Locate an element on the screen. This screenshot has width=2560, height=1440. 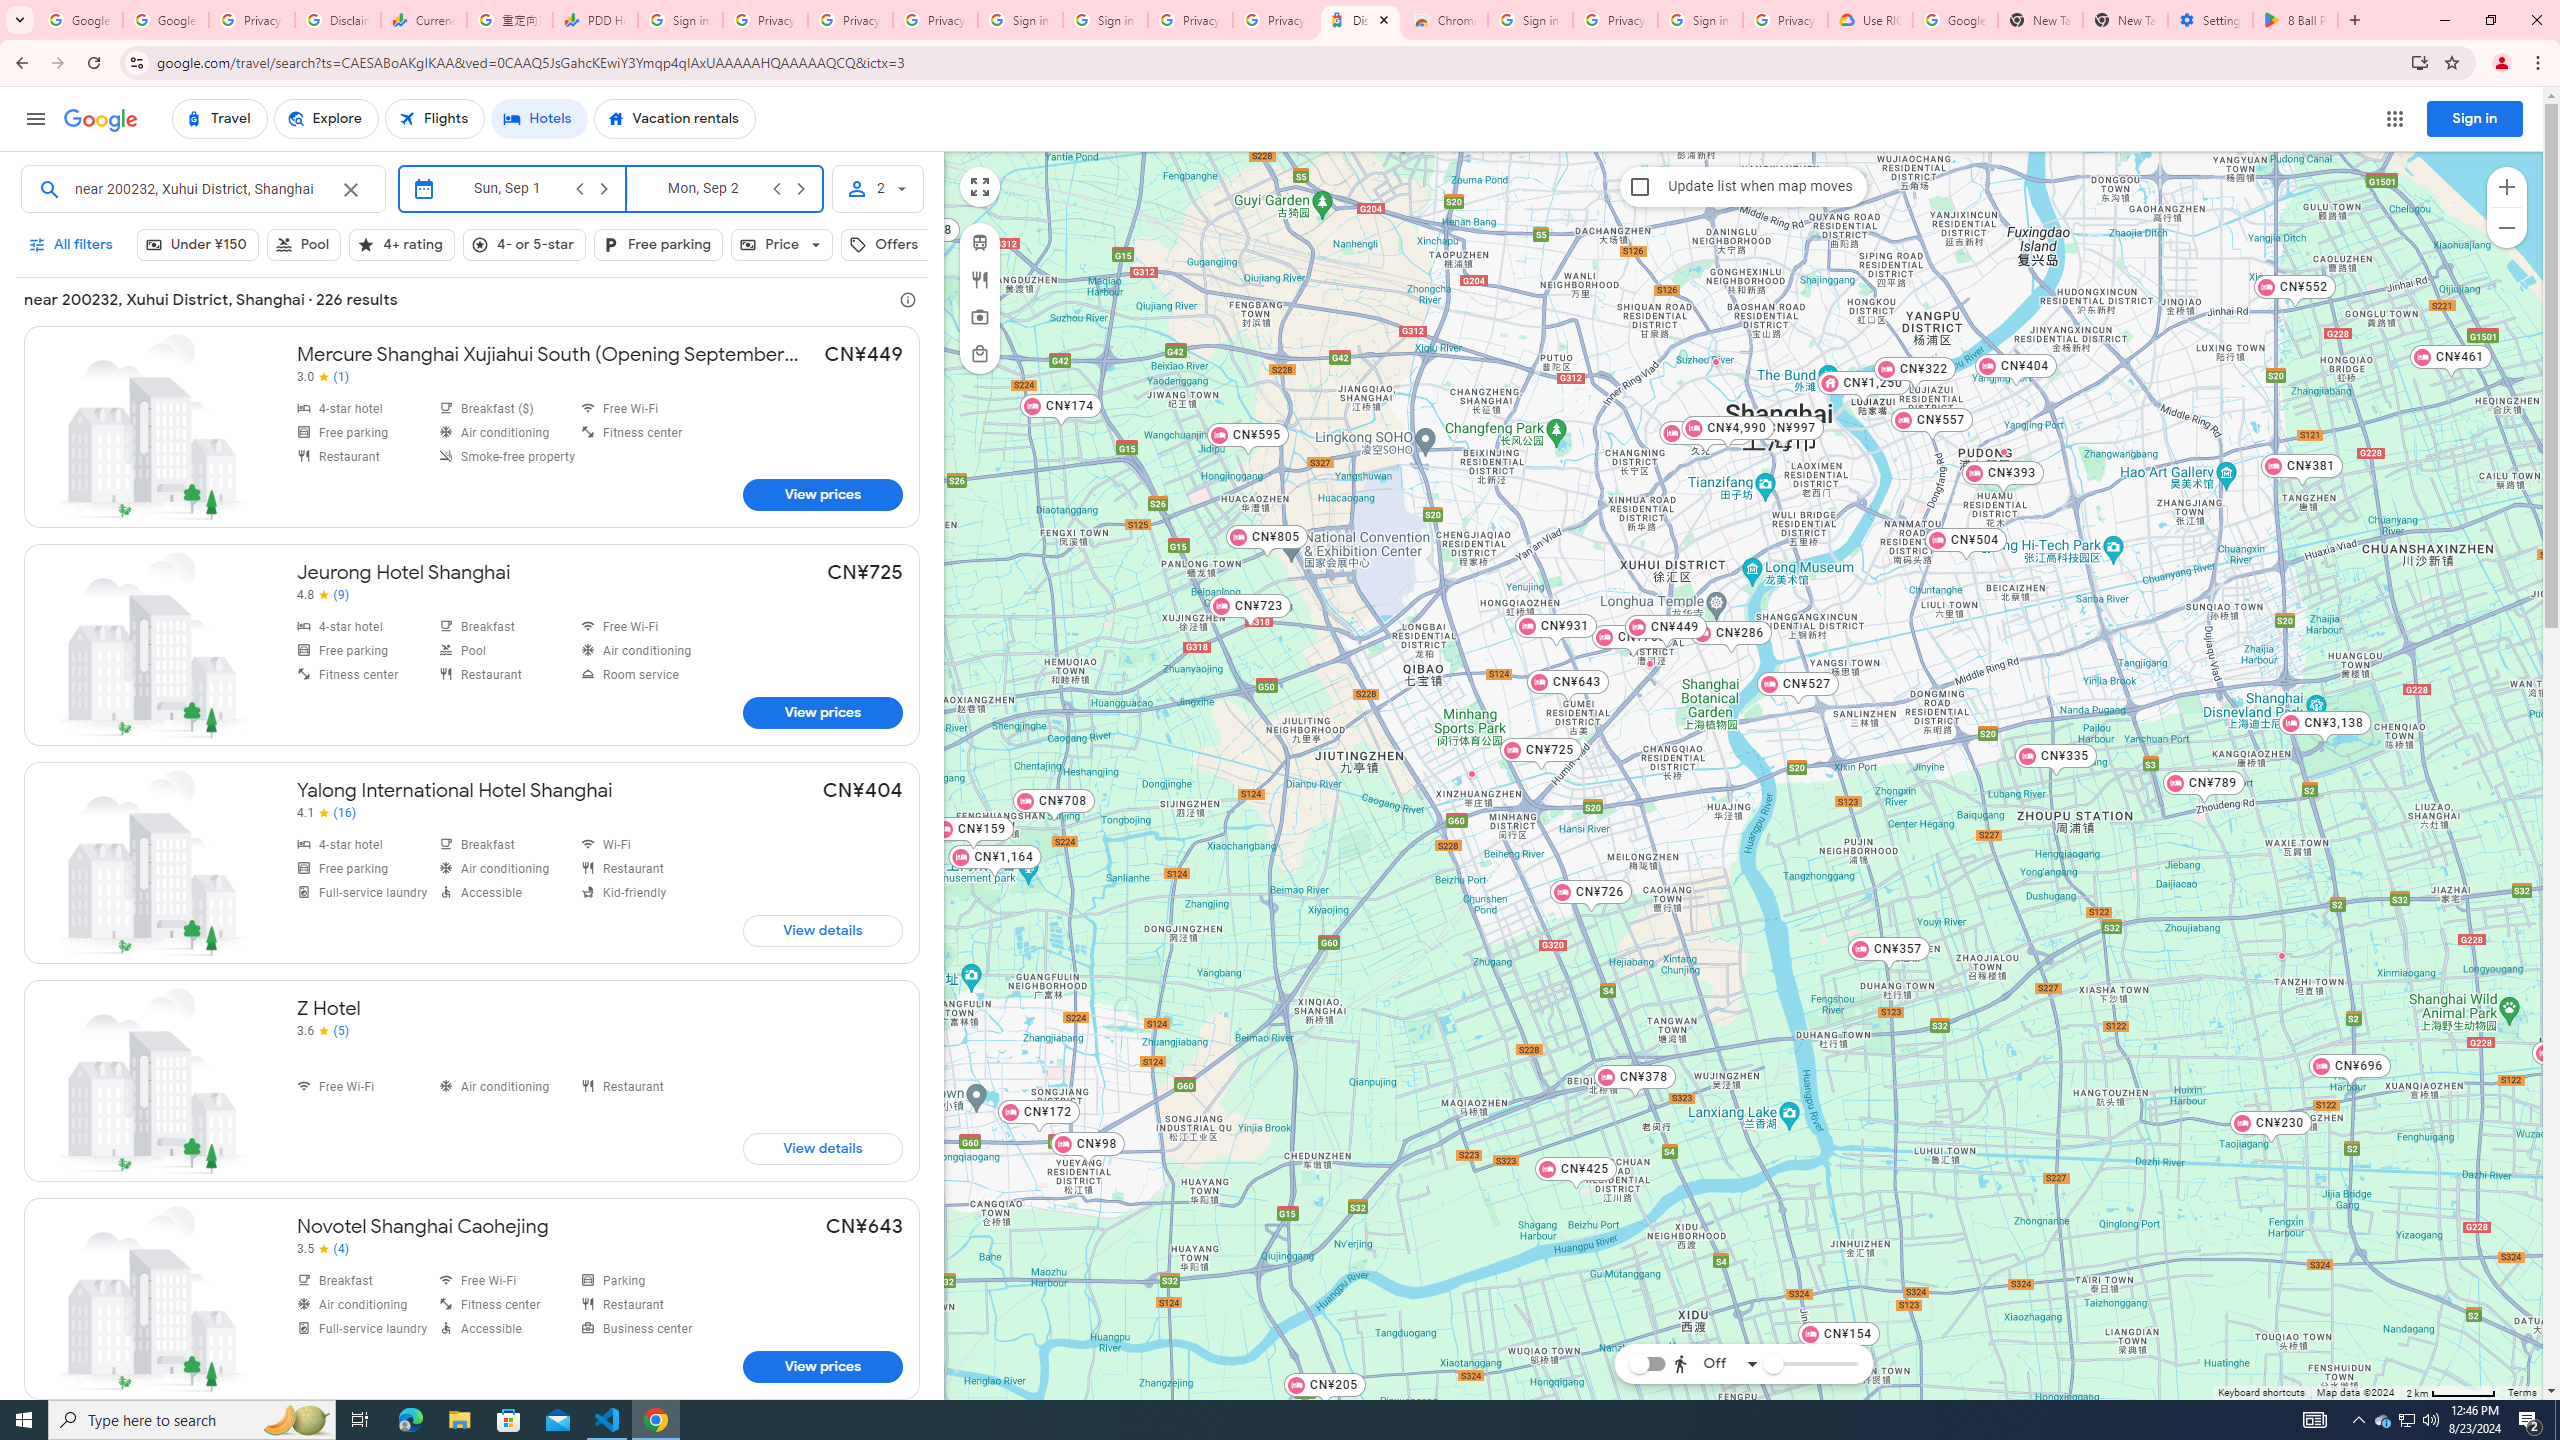
Parkline Century Park Hotel Shanghai is located at coordinates (2003, 451).